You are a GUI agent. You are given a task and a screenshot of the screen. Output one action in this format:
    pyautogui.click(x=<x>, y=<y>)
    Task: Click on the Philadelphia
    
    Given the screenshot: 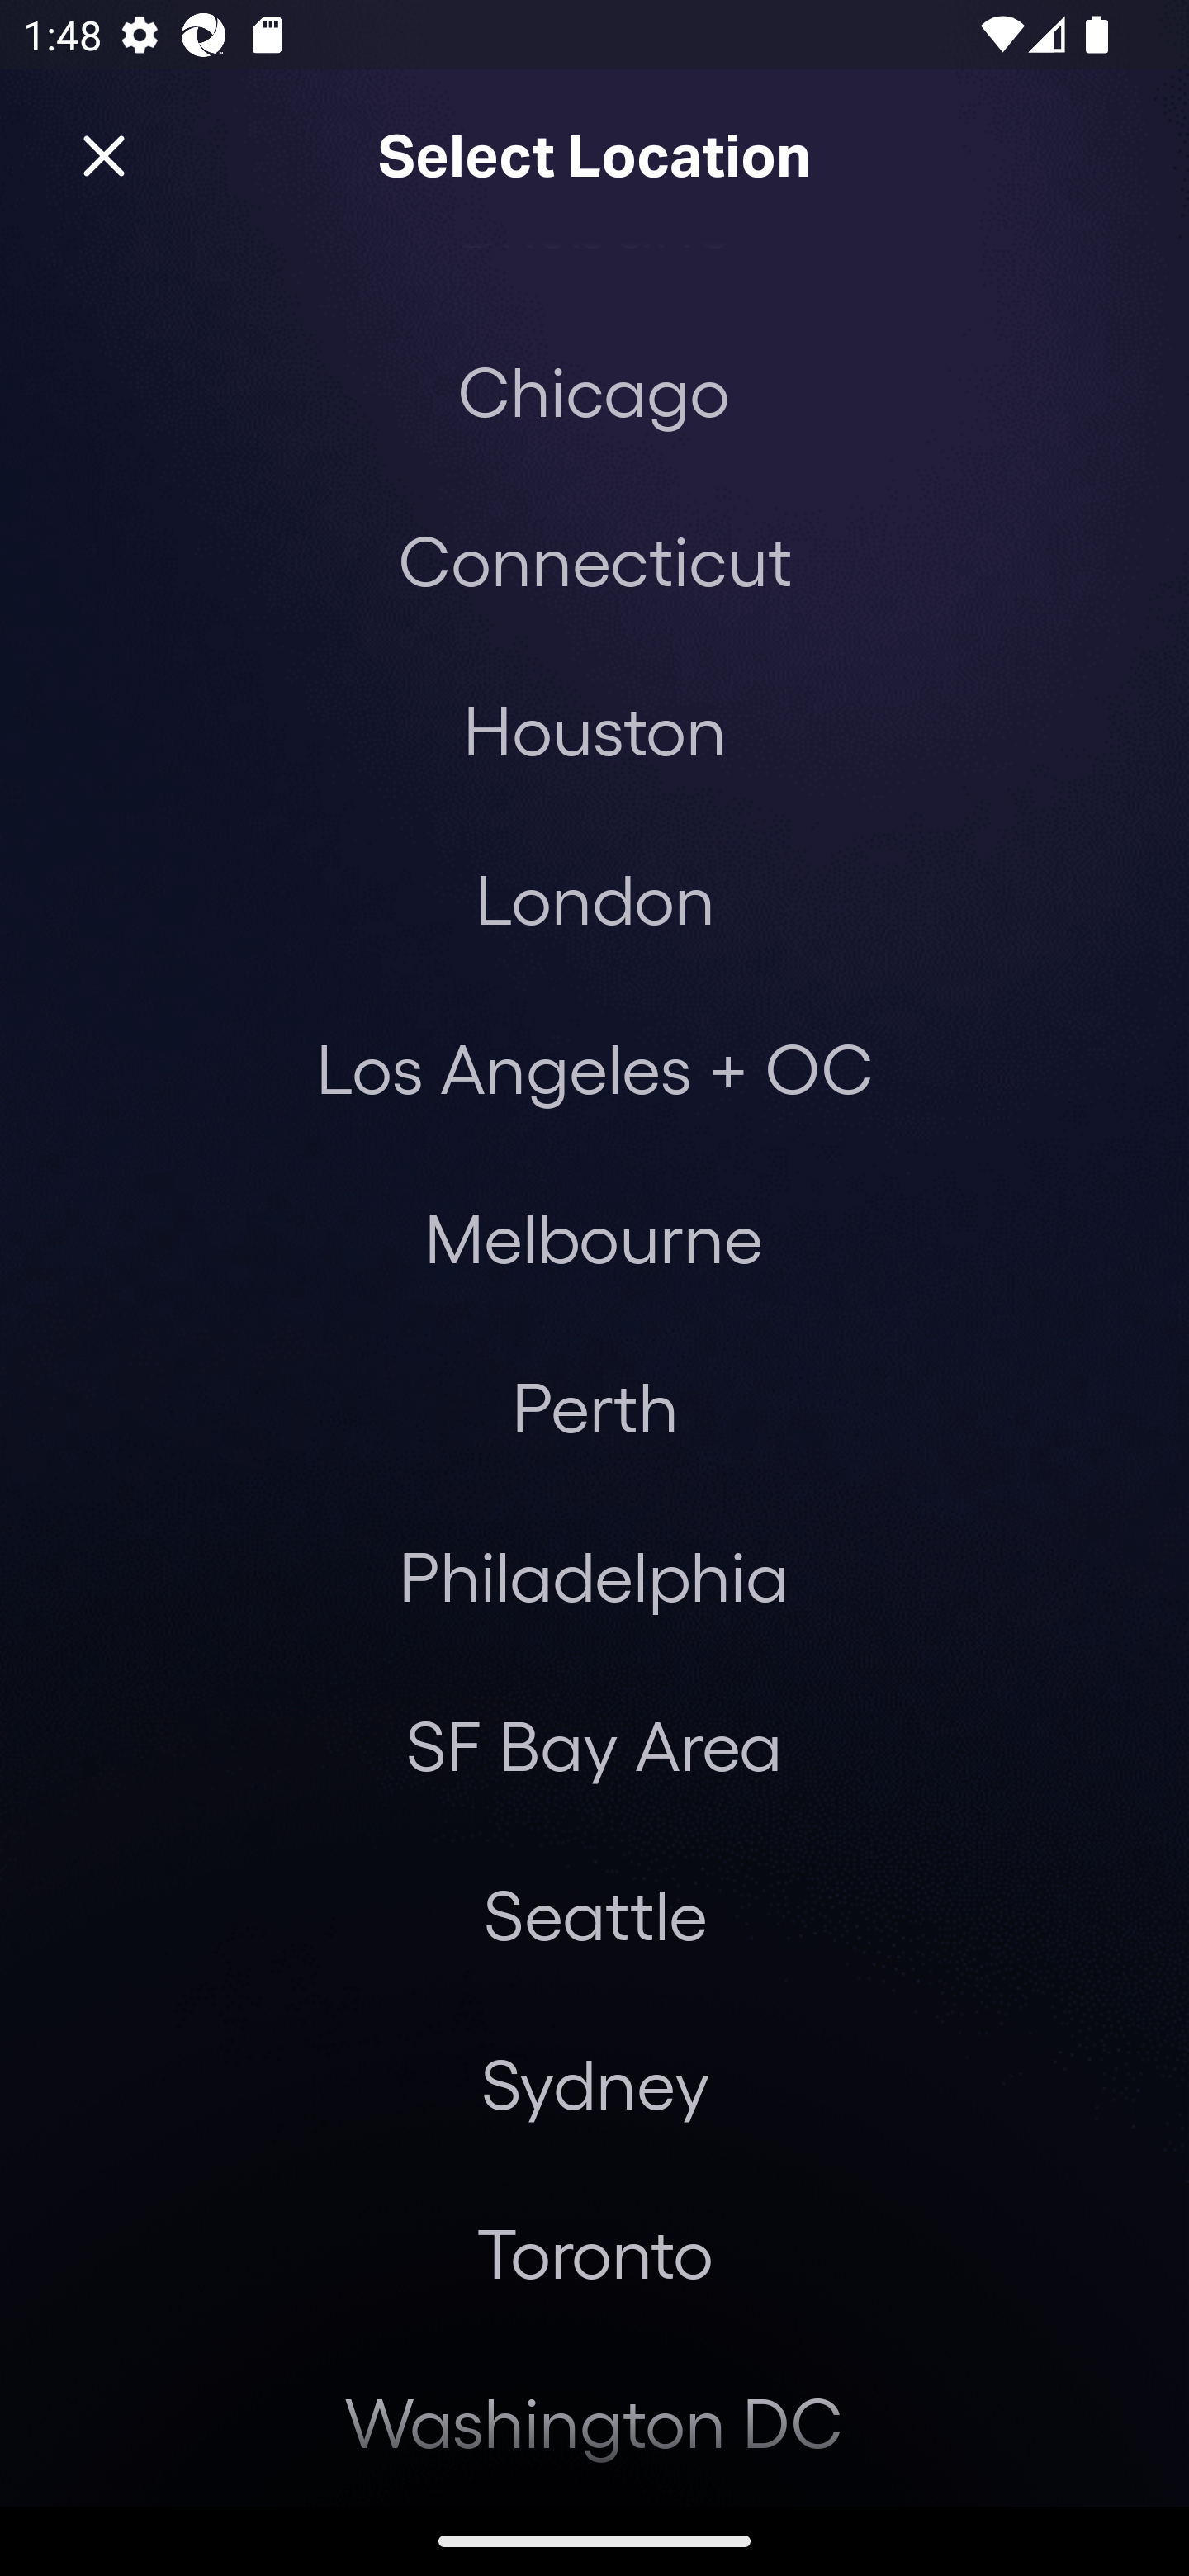 What is the action you would take?
    pyautogui.click(x=594, y=1576)
    